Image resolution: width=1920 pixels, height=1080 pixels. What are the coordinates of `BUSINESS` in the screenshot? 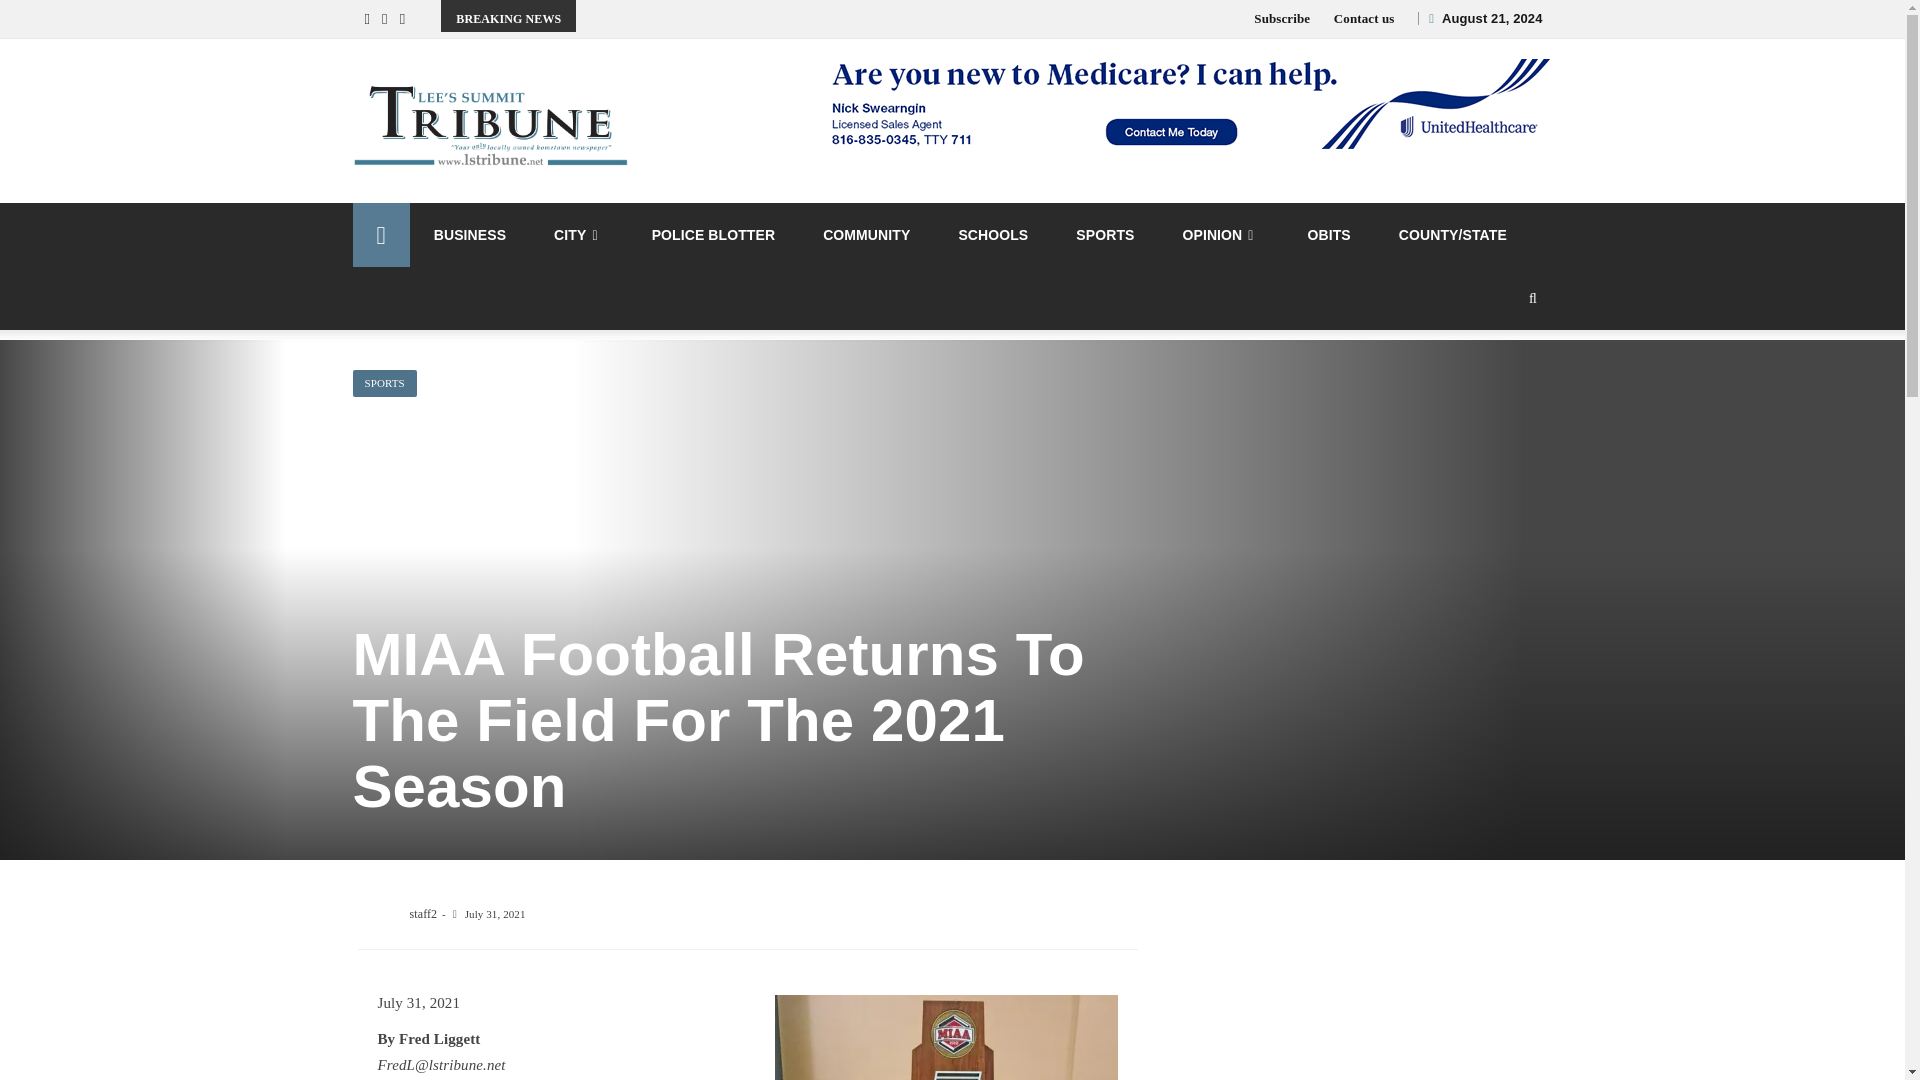 It's located at (470, 234).